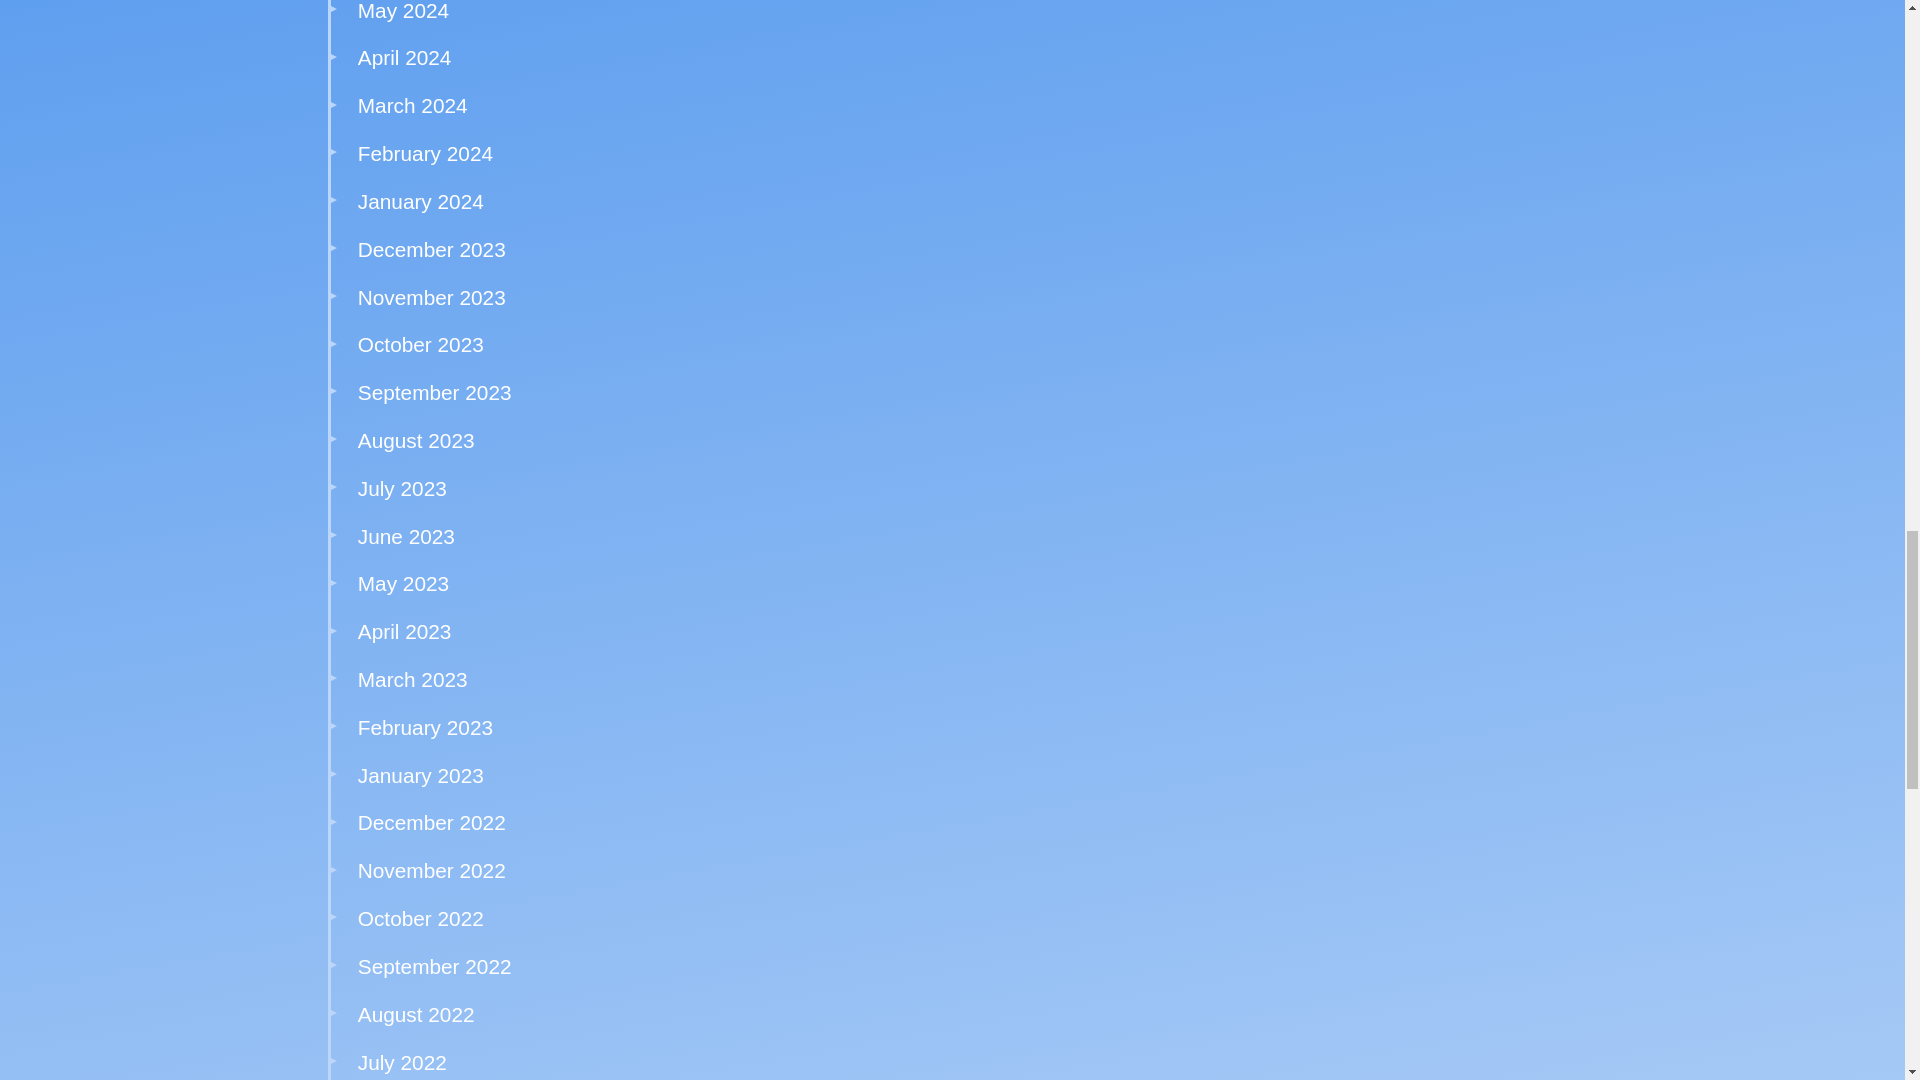 Image resolution: width=1920 pixels, height=1080 pixels. I want to click on April 2024, so click(404, 58).